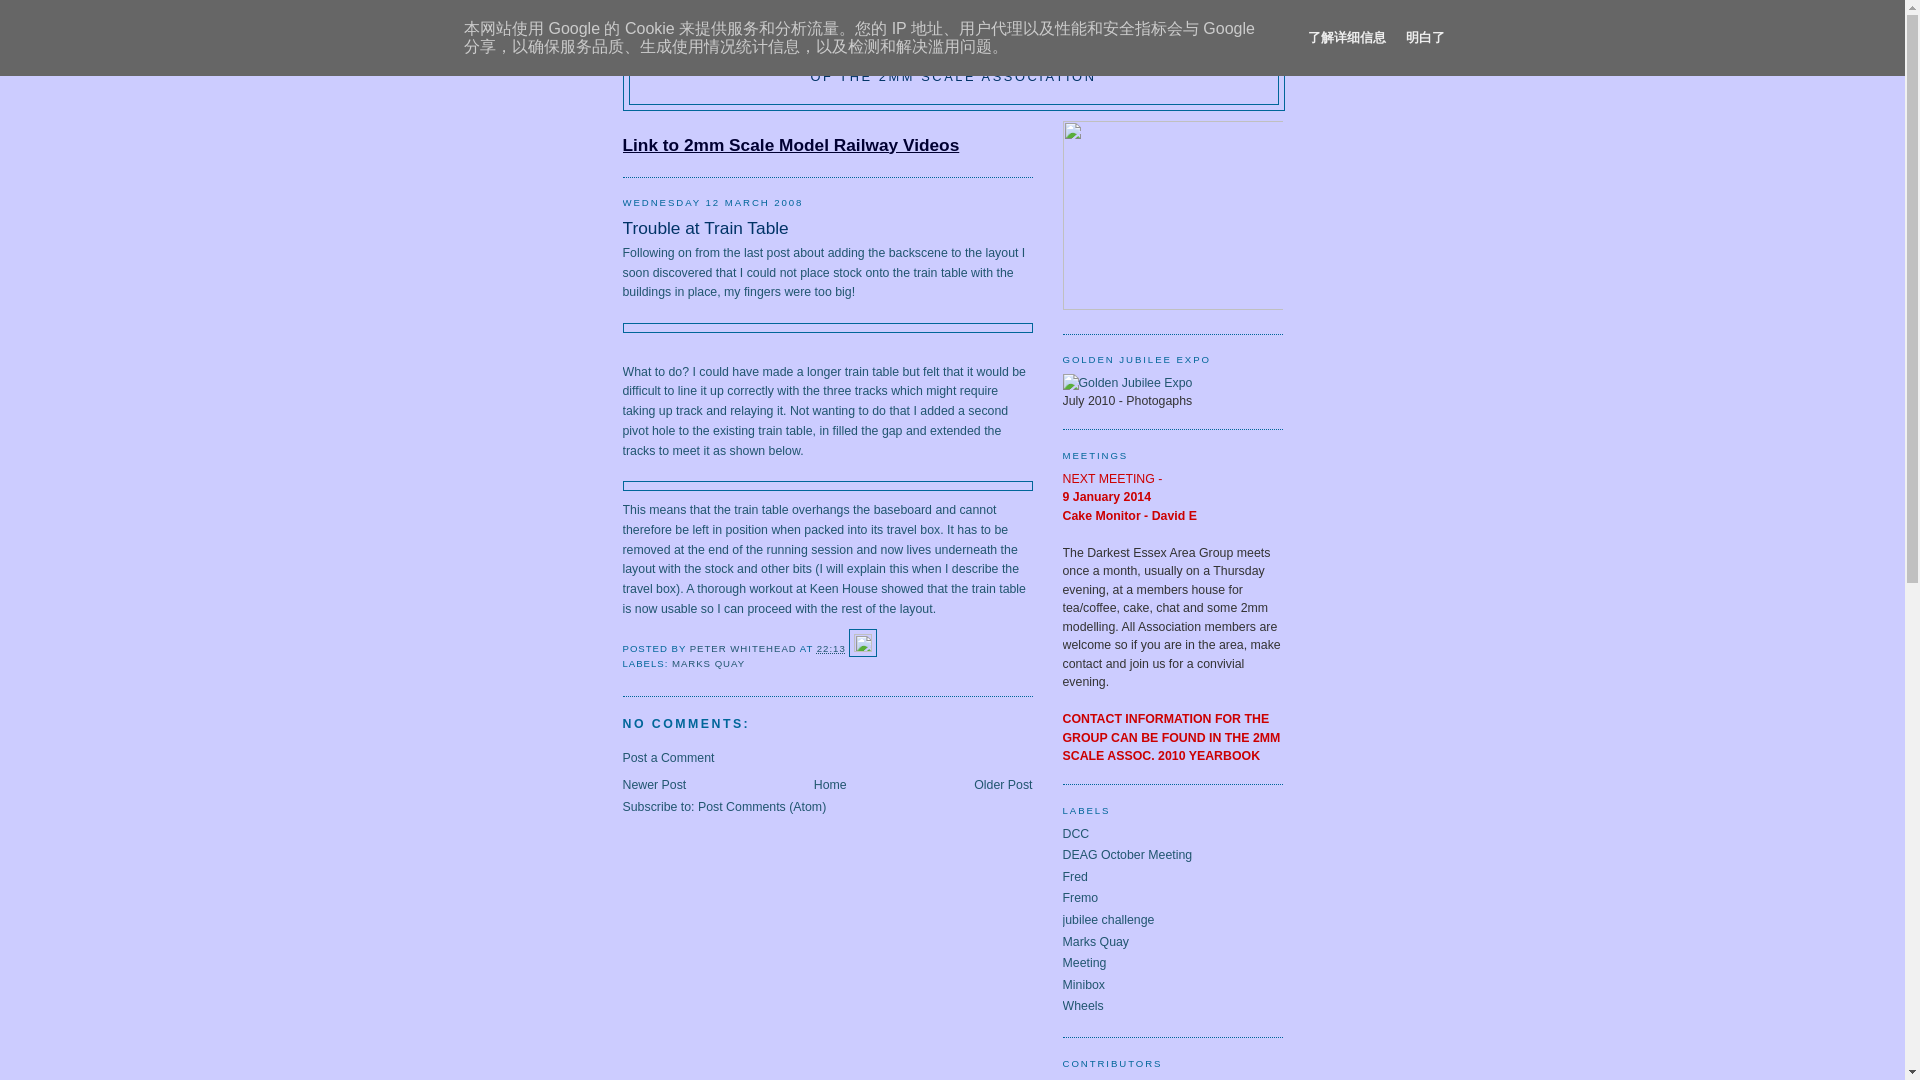 The width and height of the screenshot is (1920, 1080). What do you see at coordinates (1083, 985) in the screenshot?
I see `Minibox` at bounding box center [1083, 985].